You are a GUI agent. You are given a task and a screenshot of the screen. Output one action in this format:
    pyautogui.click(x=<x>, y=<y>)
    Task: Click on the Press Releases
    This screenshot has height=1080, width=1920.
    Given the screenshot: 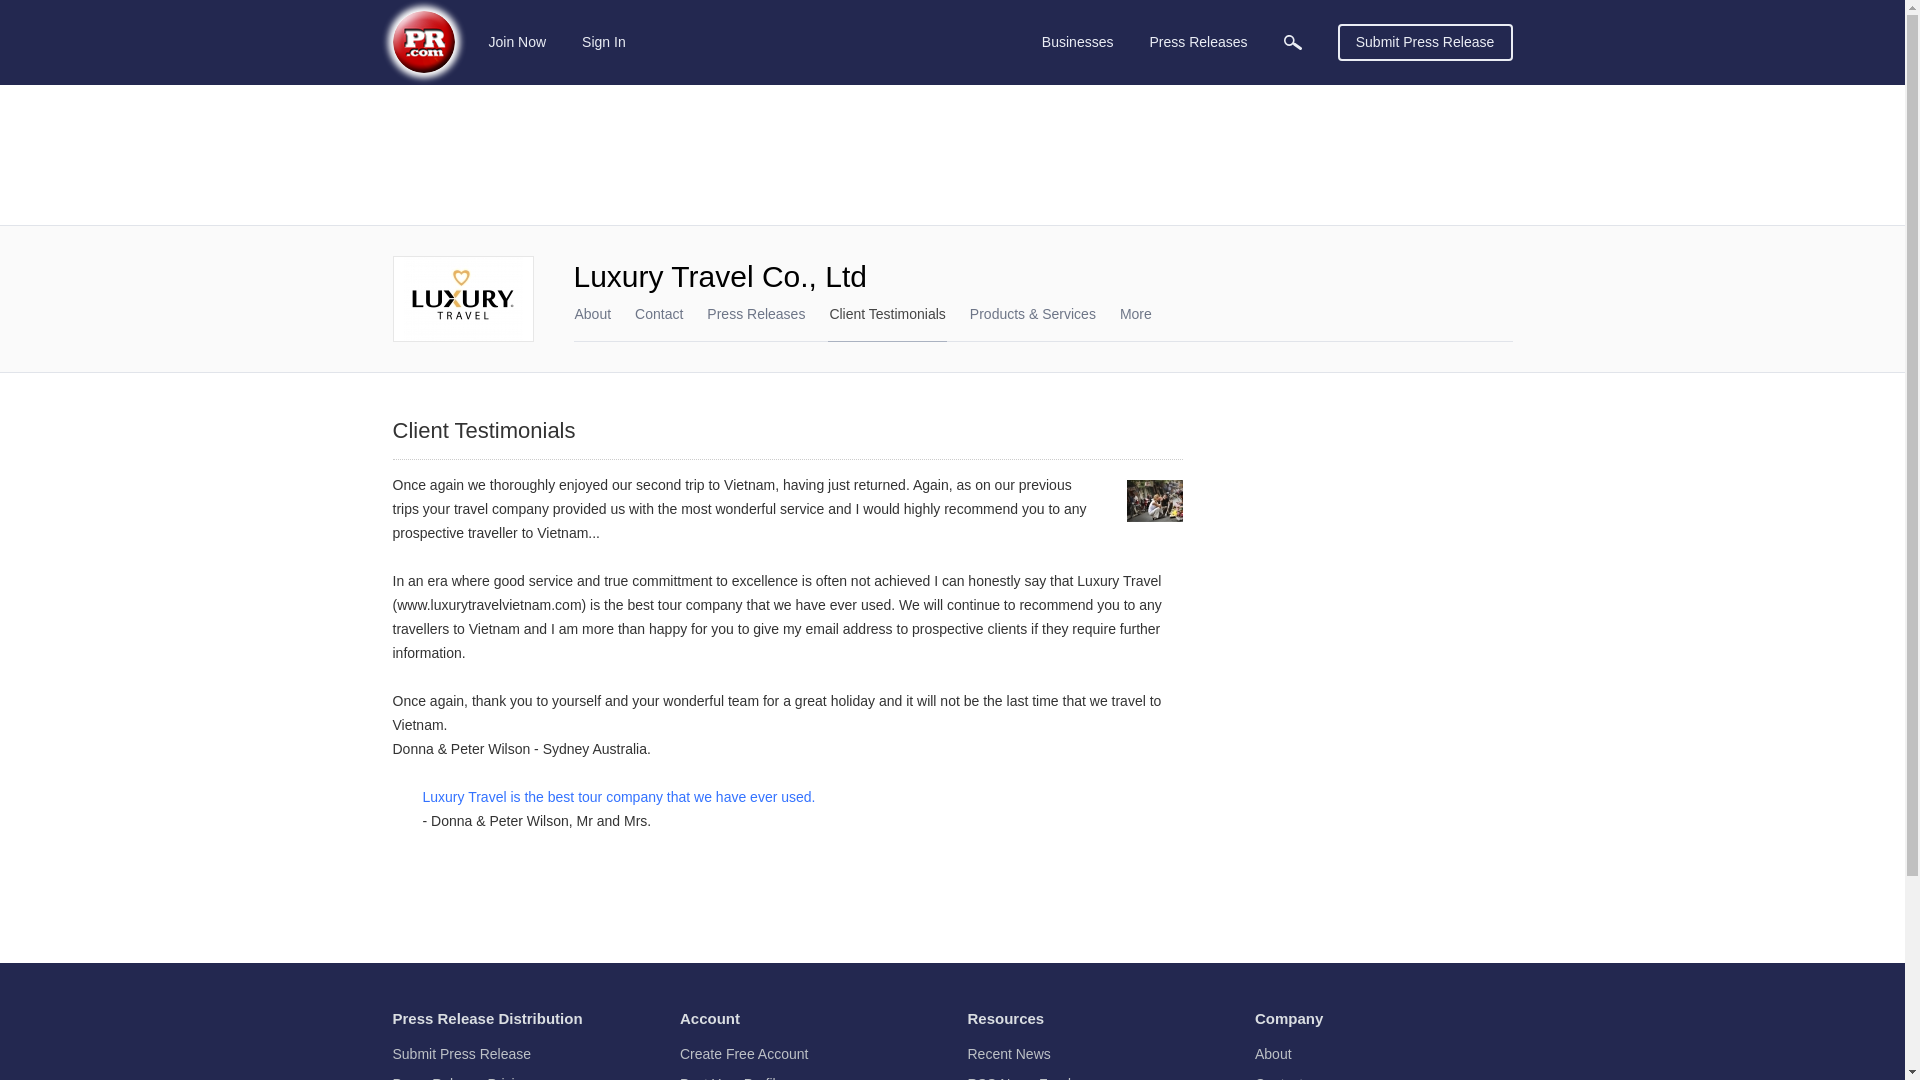 What is the action you would take?
    pyautogui.click(x=1198, y=42)
    